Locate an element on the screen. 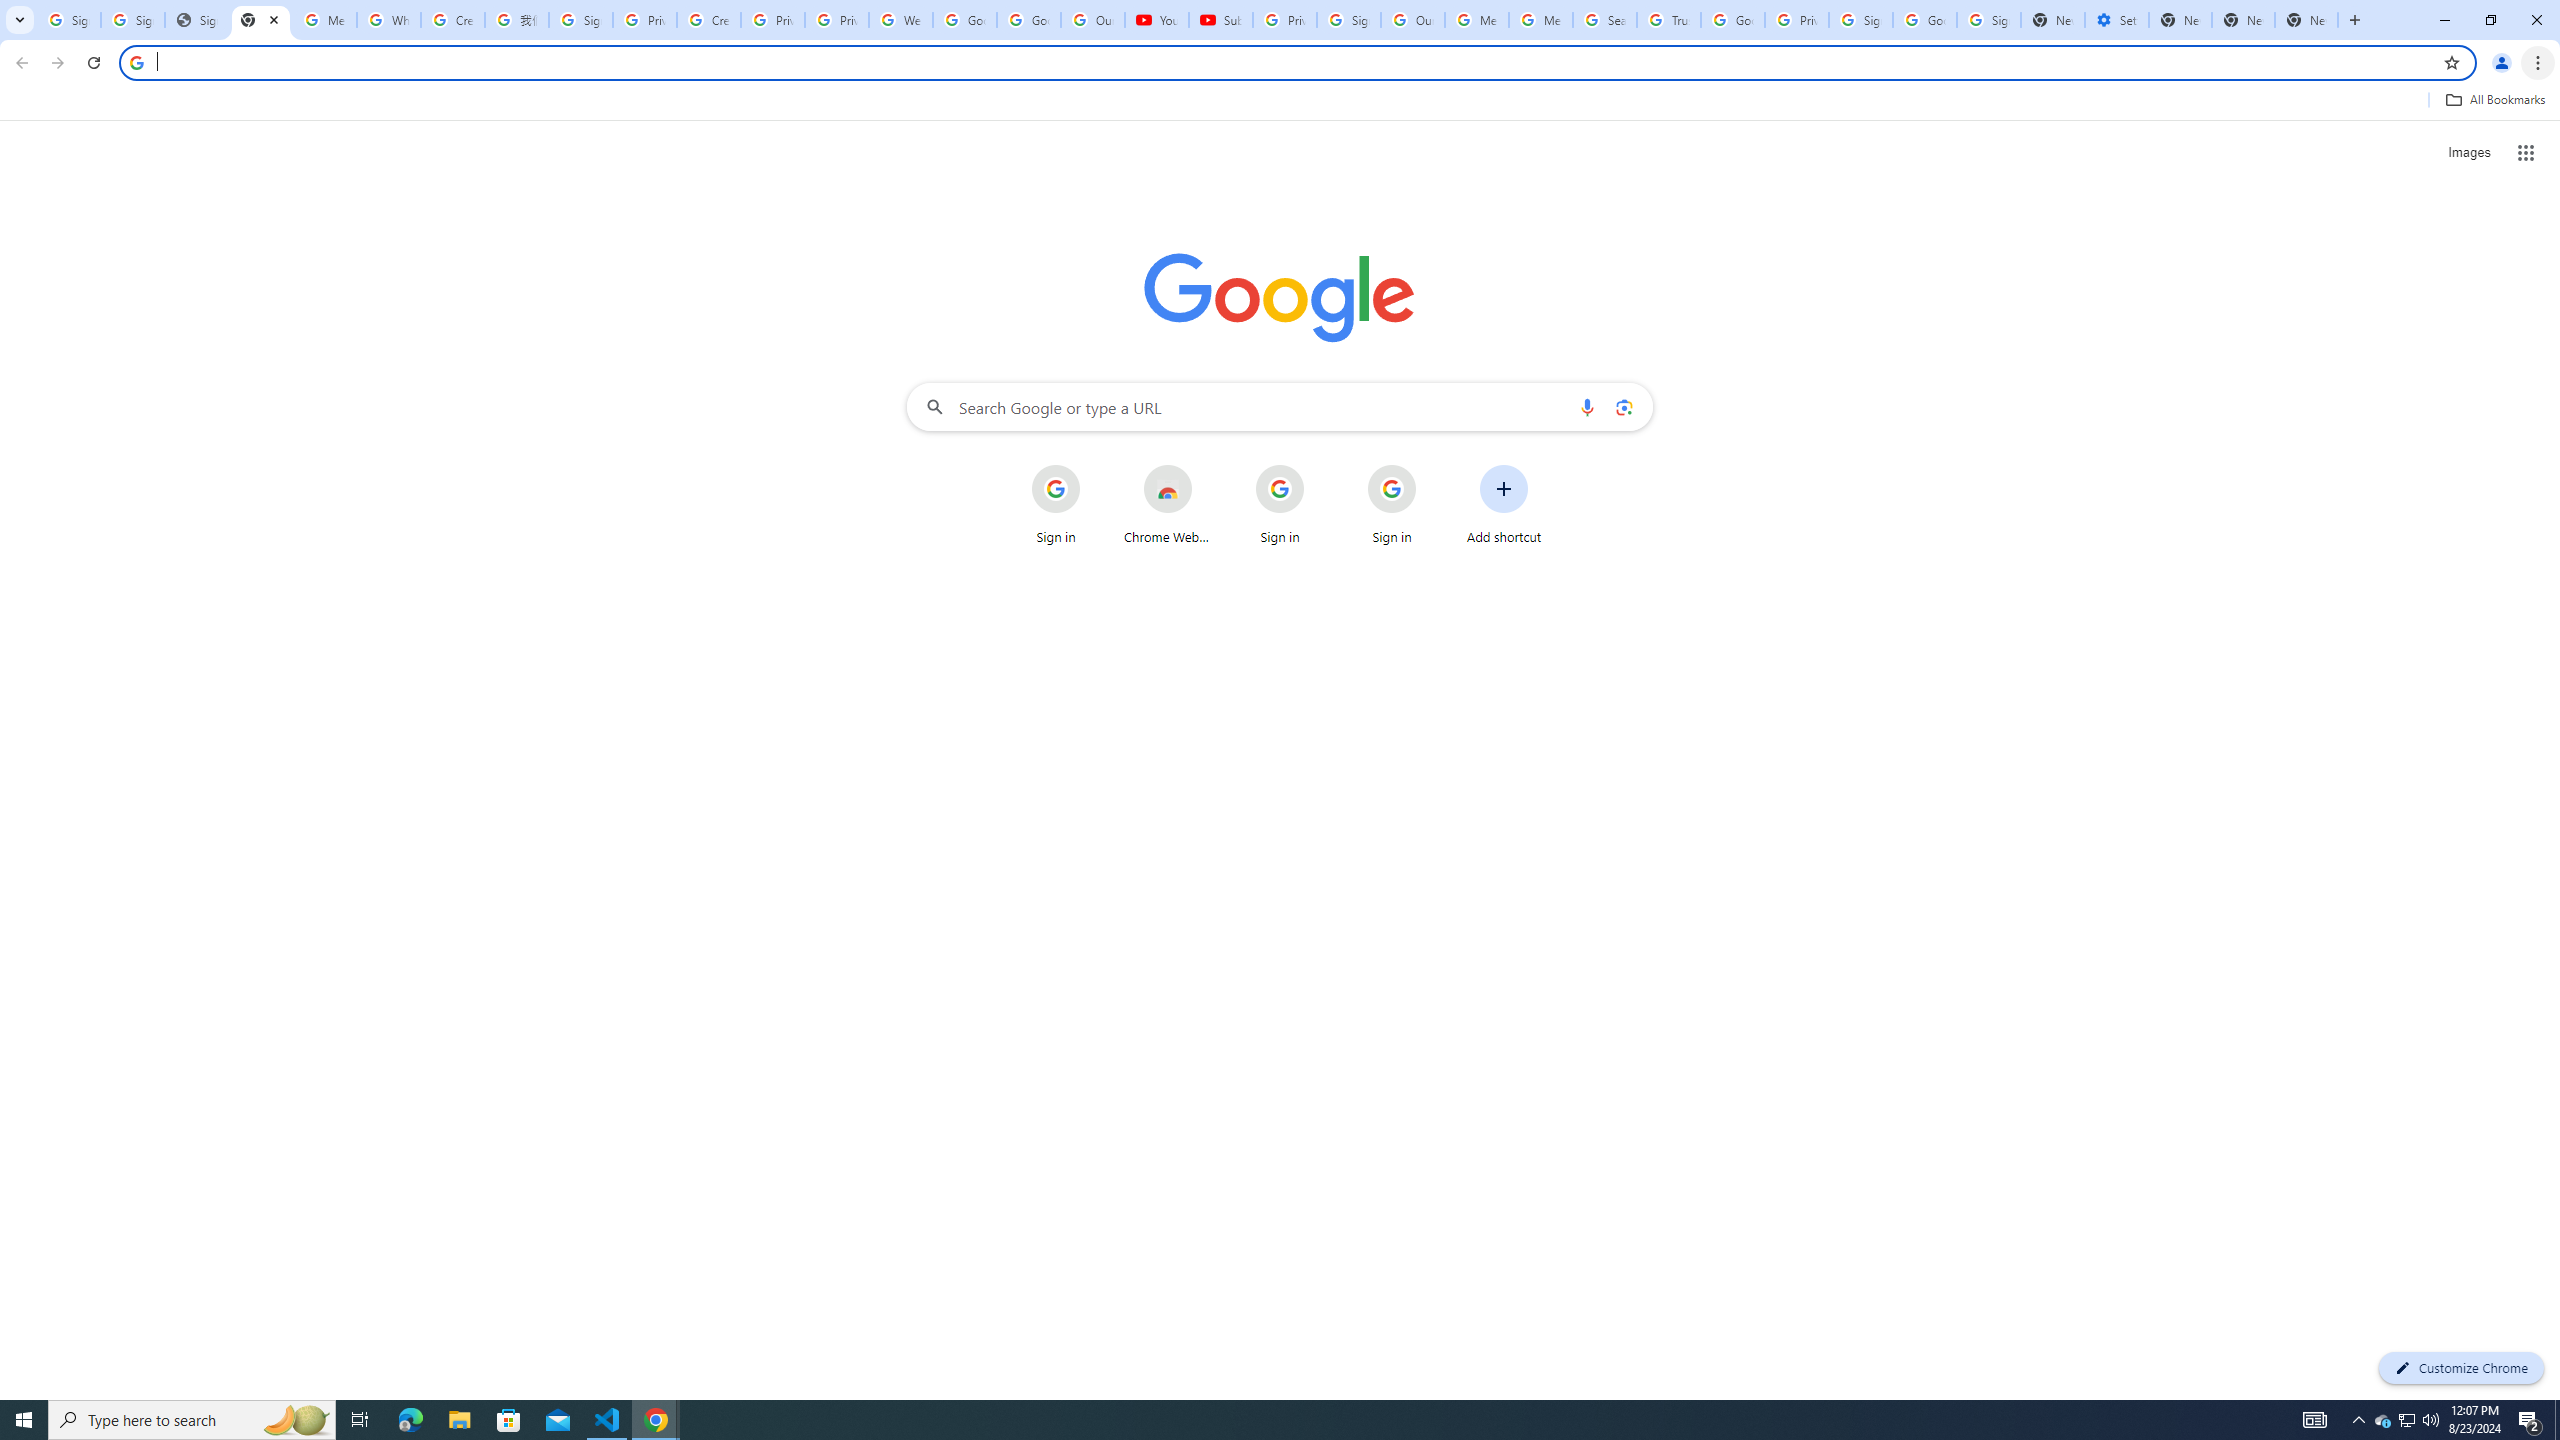 This screenshot has width=2560, height=1440. Sign in is located at coordinates (1392, 505).